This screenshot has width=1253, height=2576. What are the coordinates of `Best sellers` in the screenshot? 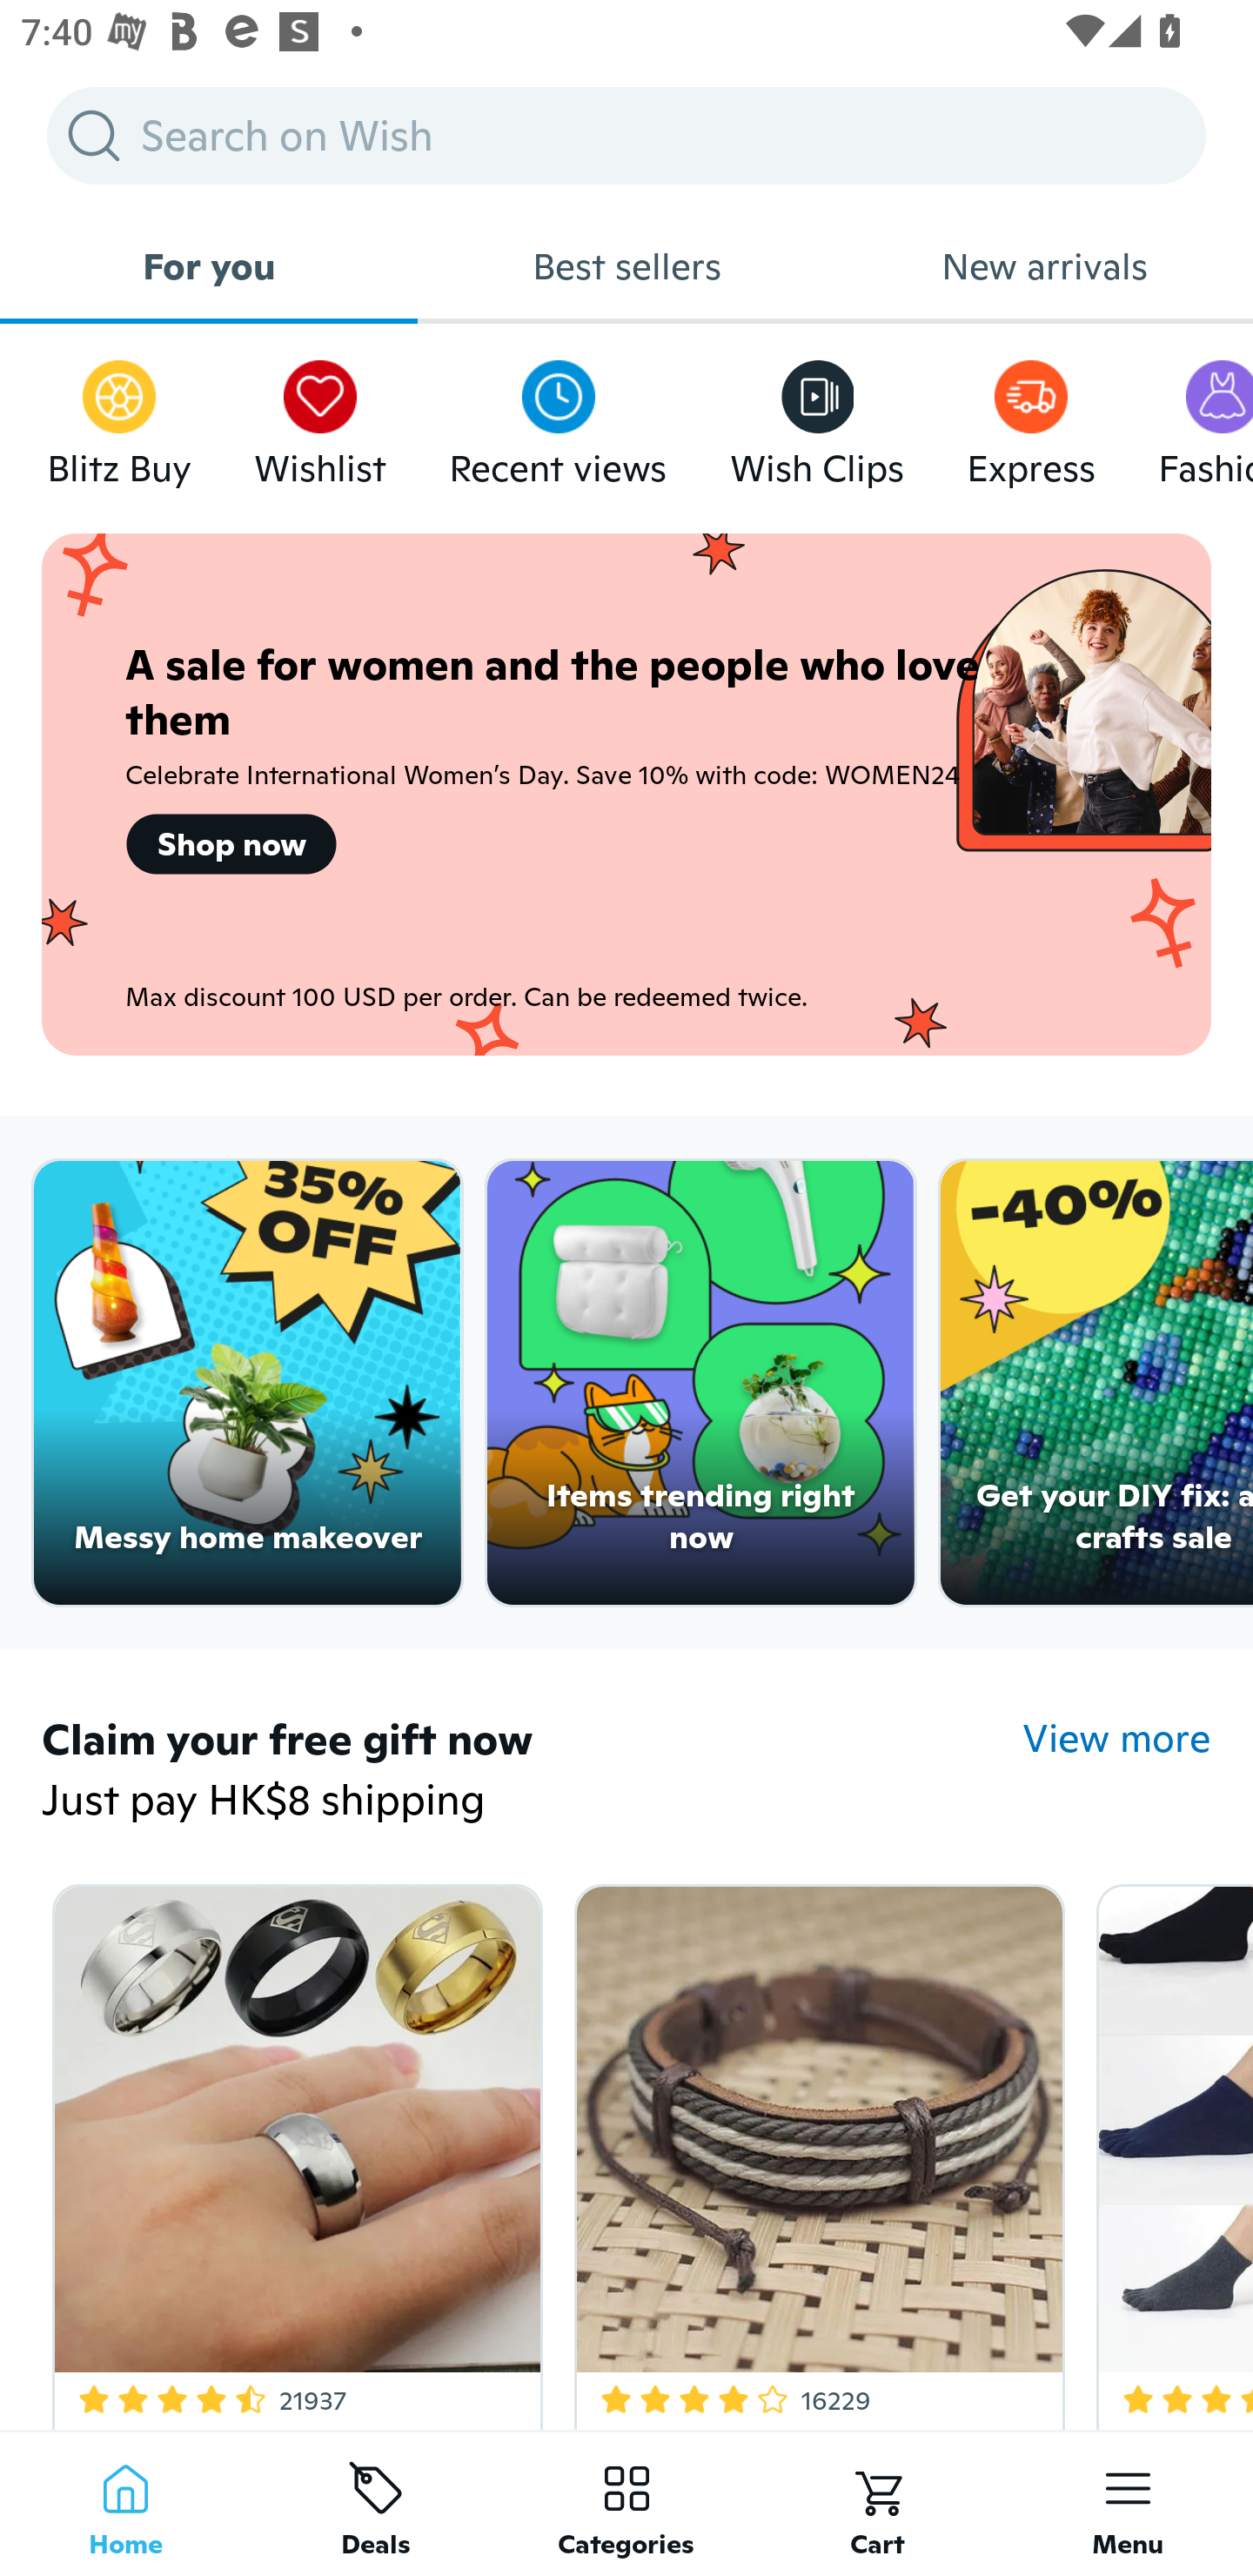 It's located at (626, 266).